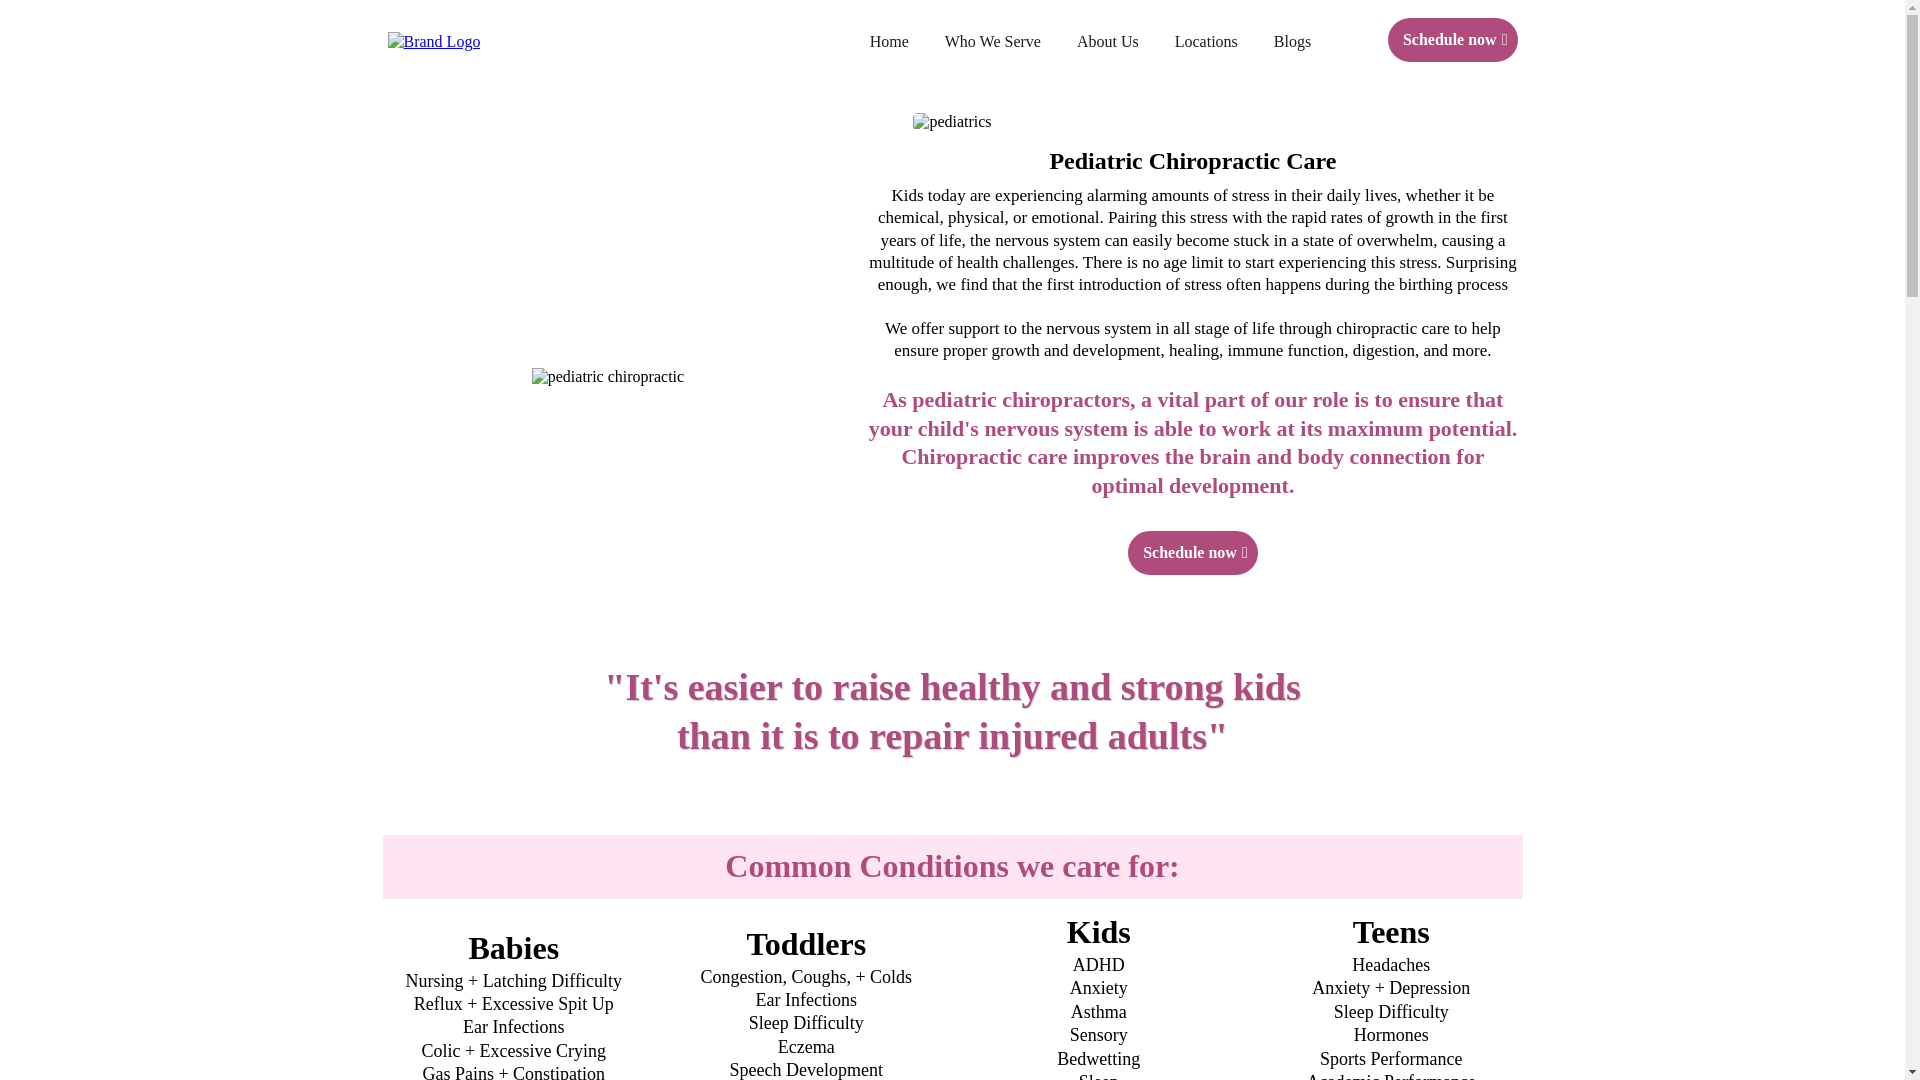  I want to click on Home, so click(890, 42).